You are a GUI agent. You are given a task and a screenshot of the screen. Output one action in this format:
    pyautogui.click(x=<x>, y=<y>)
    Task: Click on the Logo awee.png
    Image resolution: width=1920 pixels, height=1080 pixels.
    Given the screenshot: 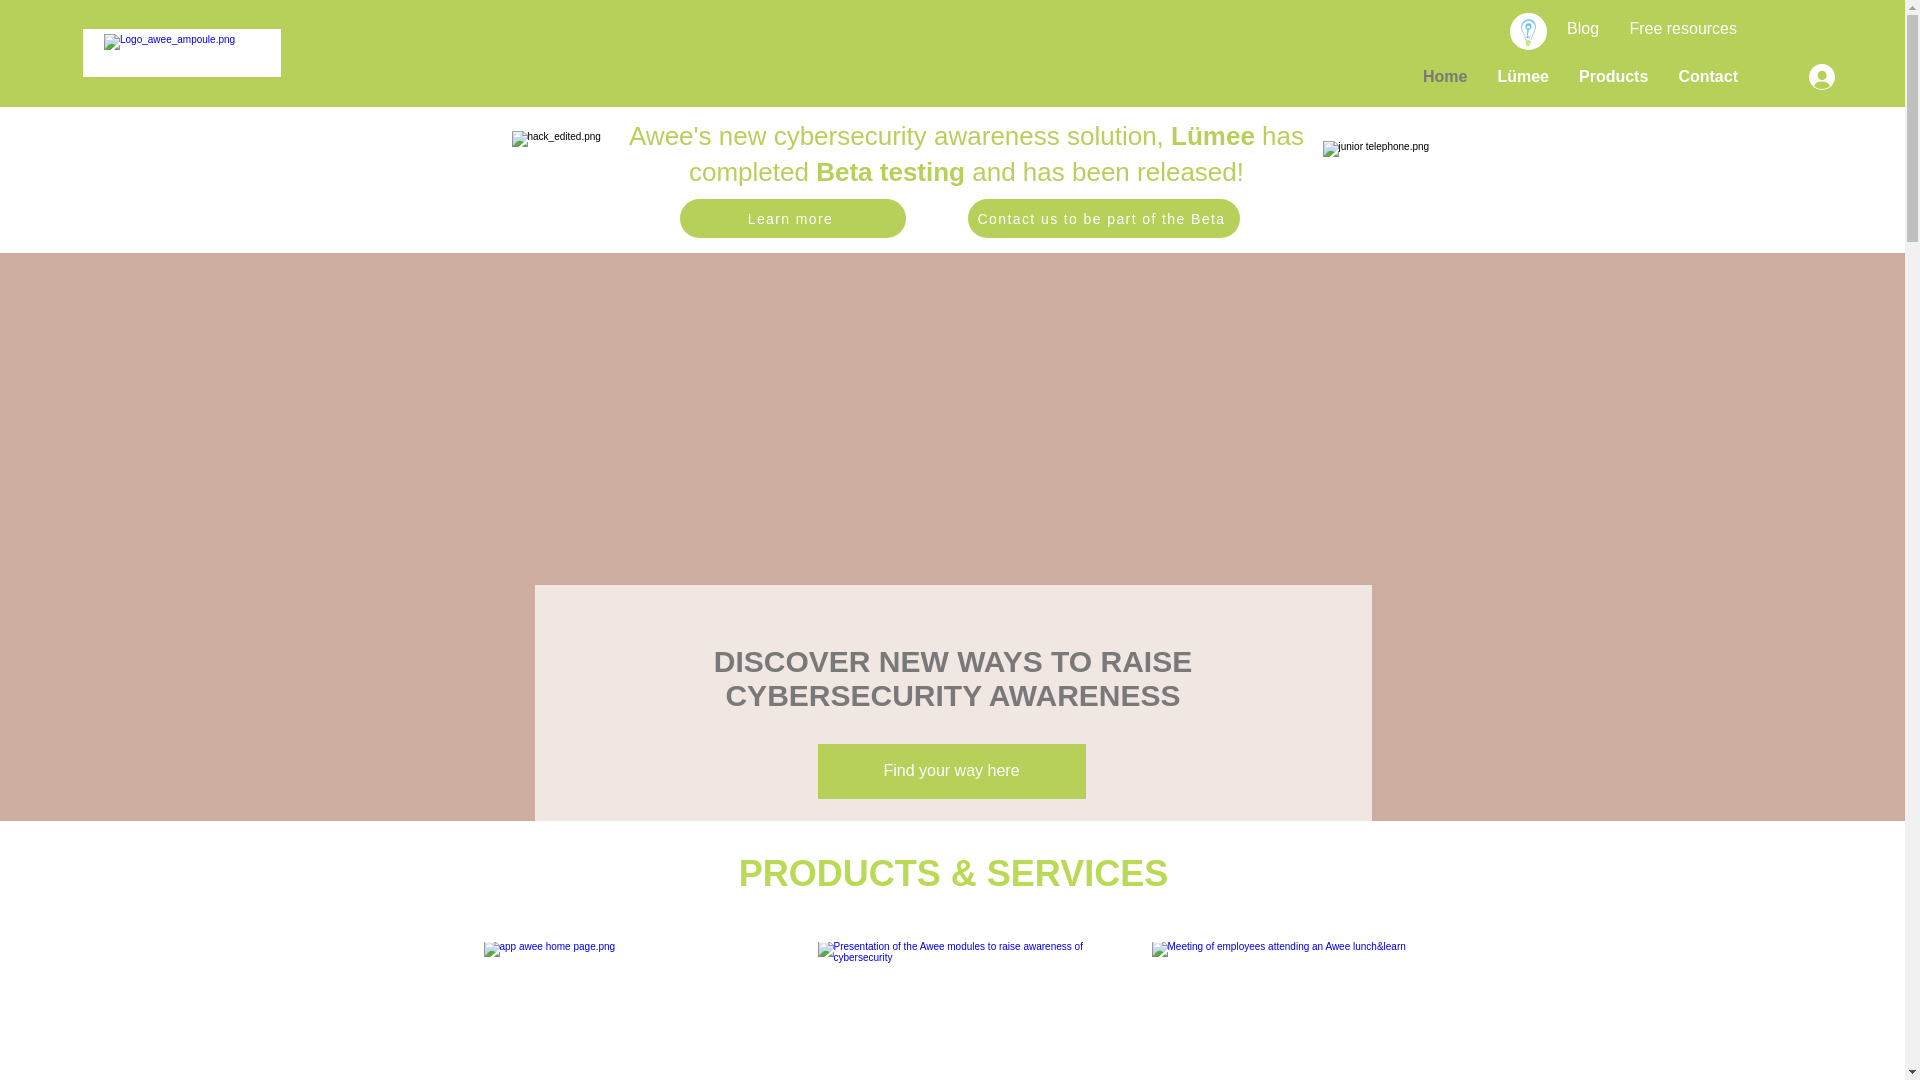 What is the action you would take?
    pyautogui.click(x=182, y=54)
    